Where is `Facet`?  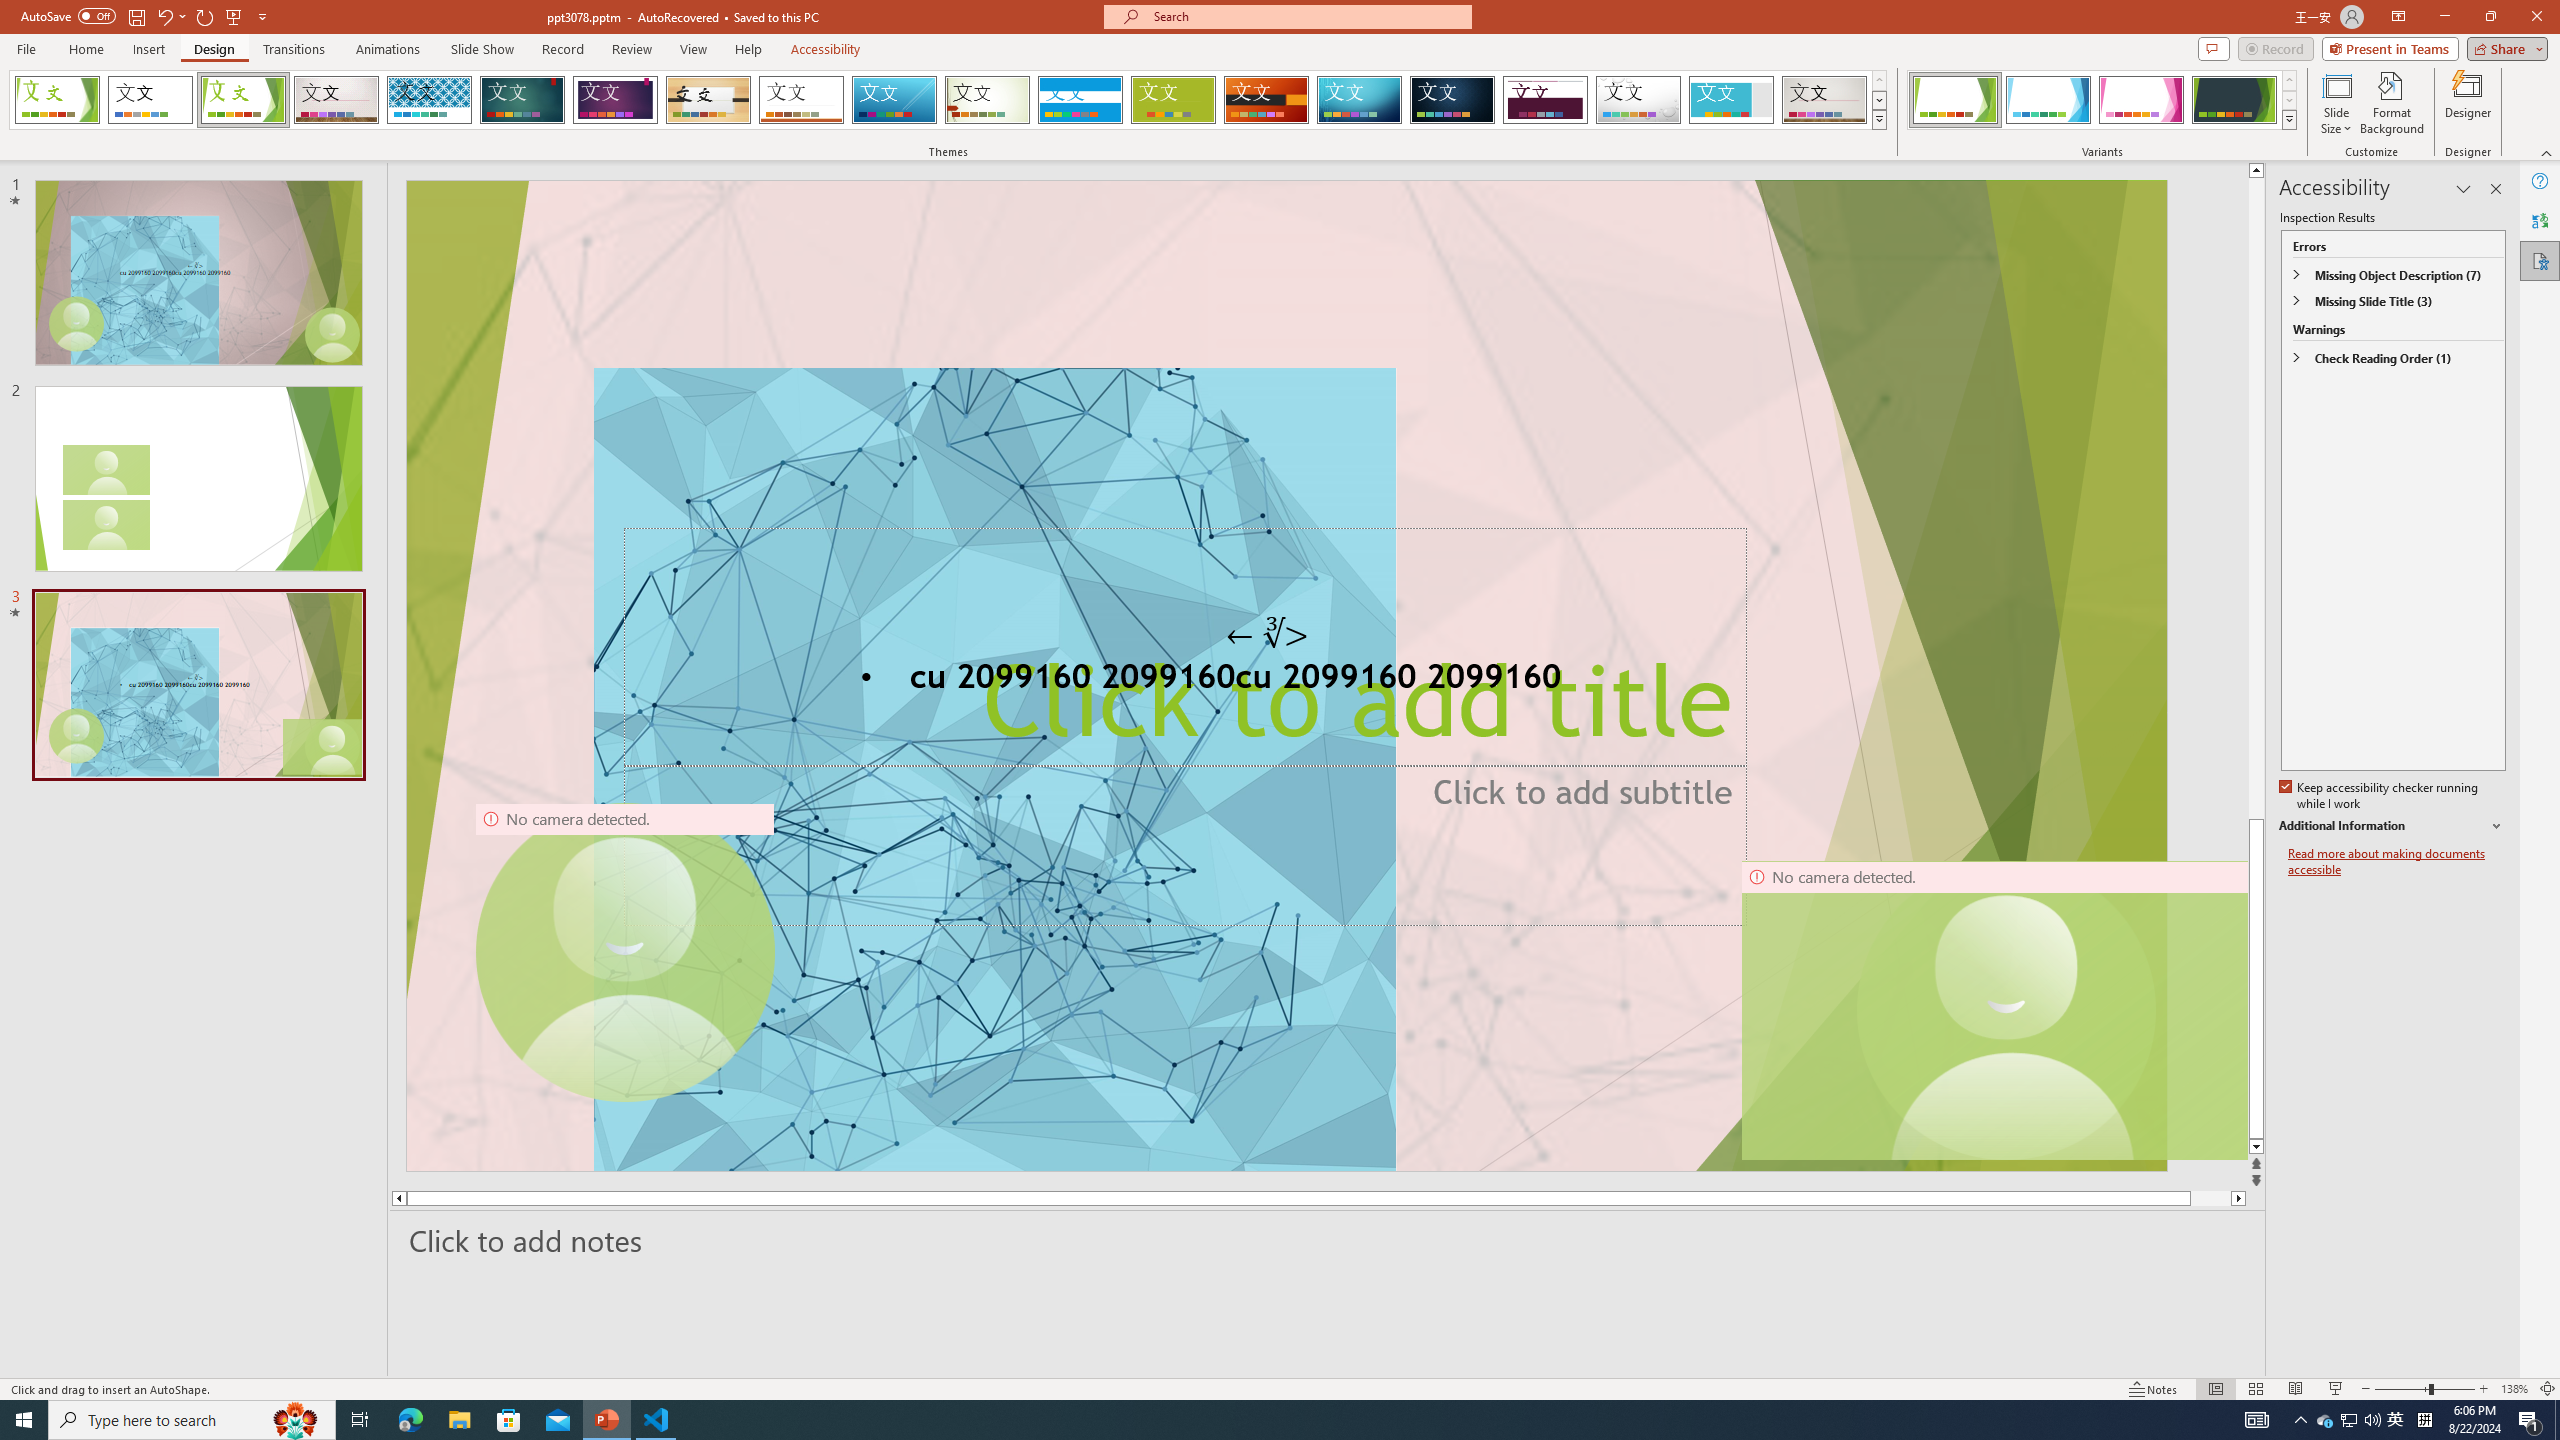
Facet is located at coordinates (243, 100).